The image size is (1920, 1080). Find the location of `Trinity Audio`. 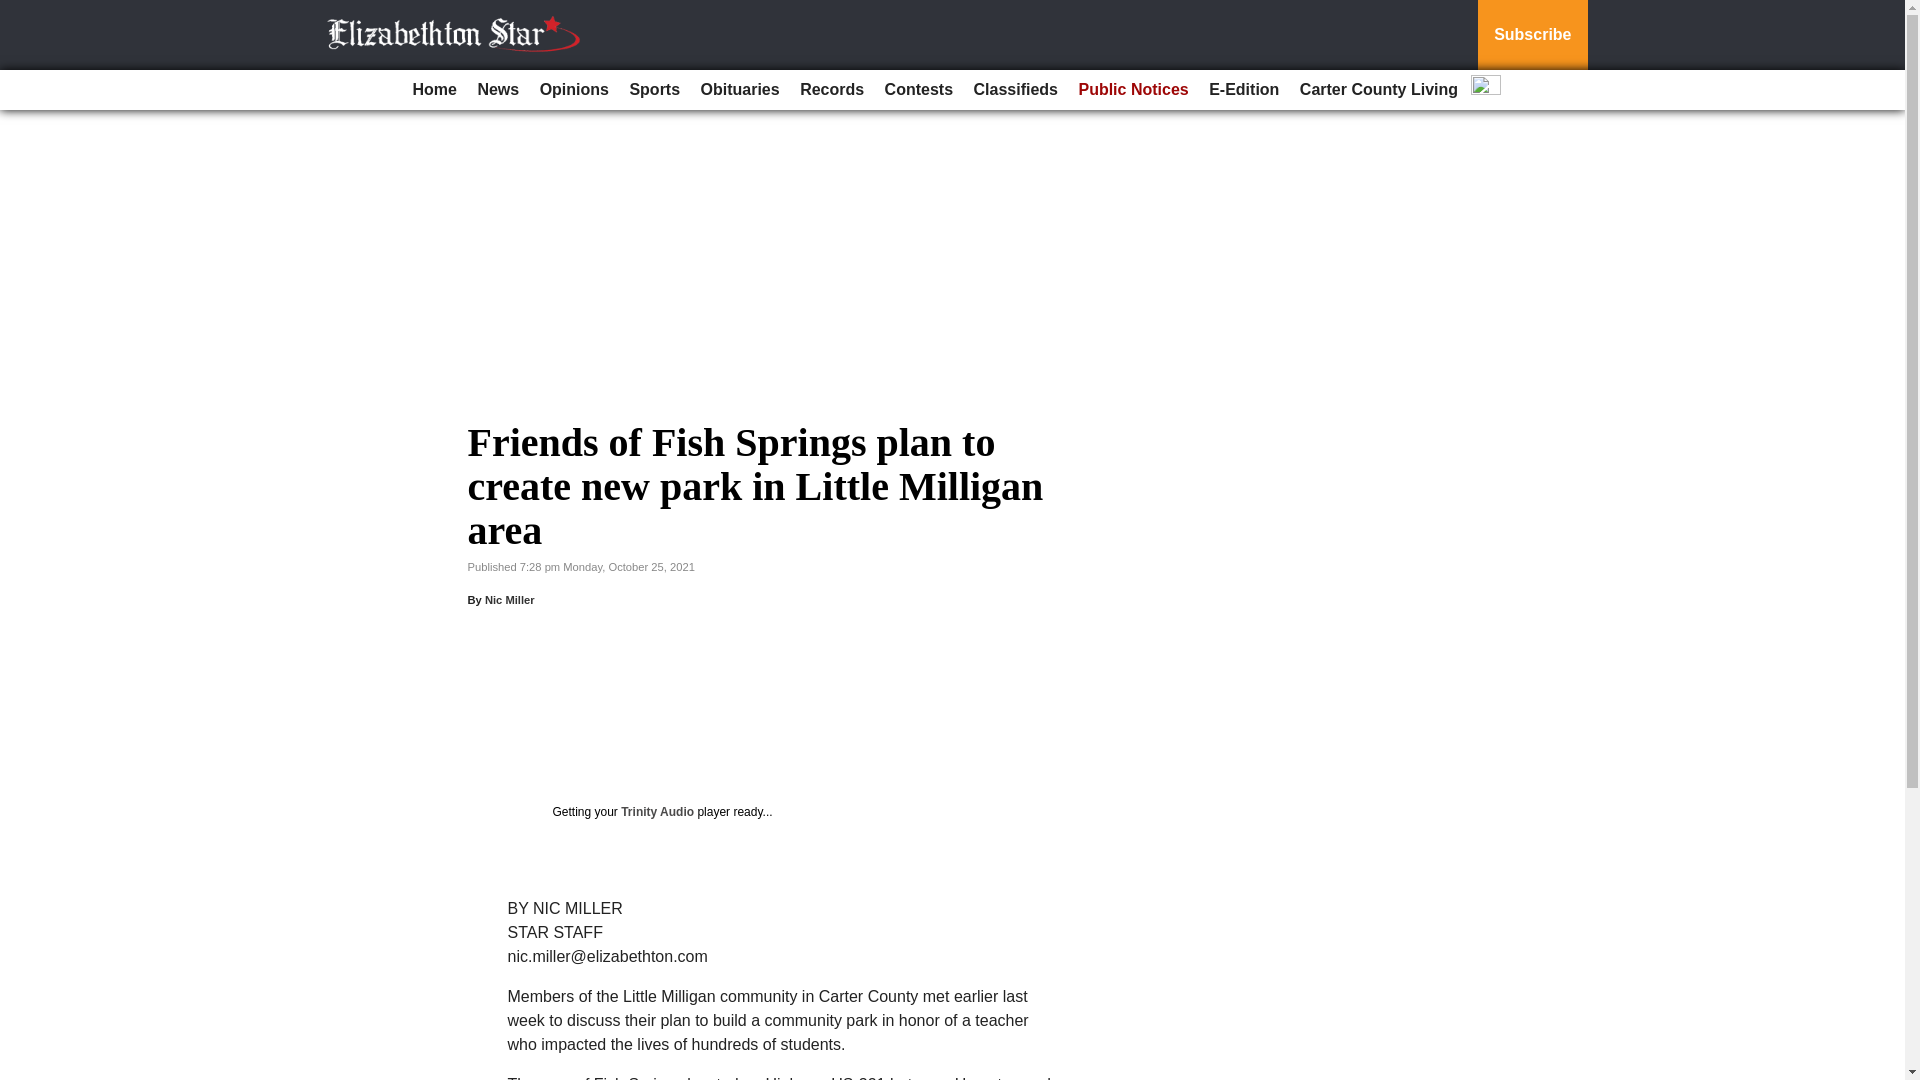

Trinity Audio is located at coordinates (656, 811).